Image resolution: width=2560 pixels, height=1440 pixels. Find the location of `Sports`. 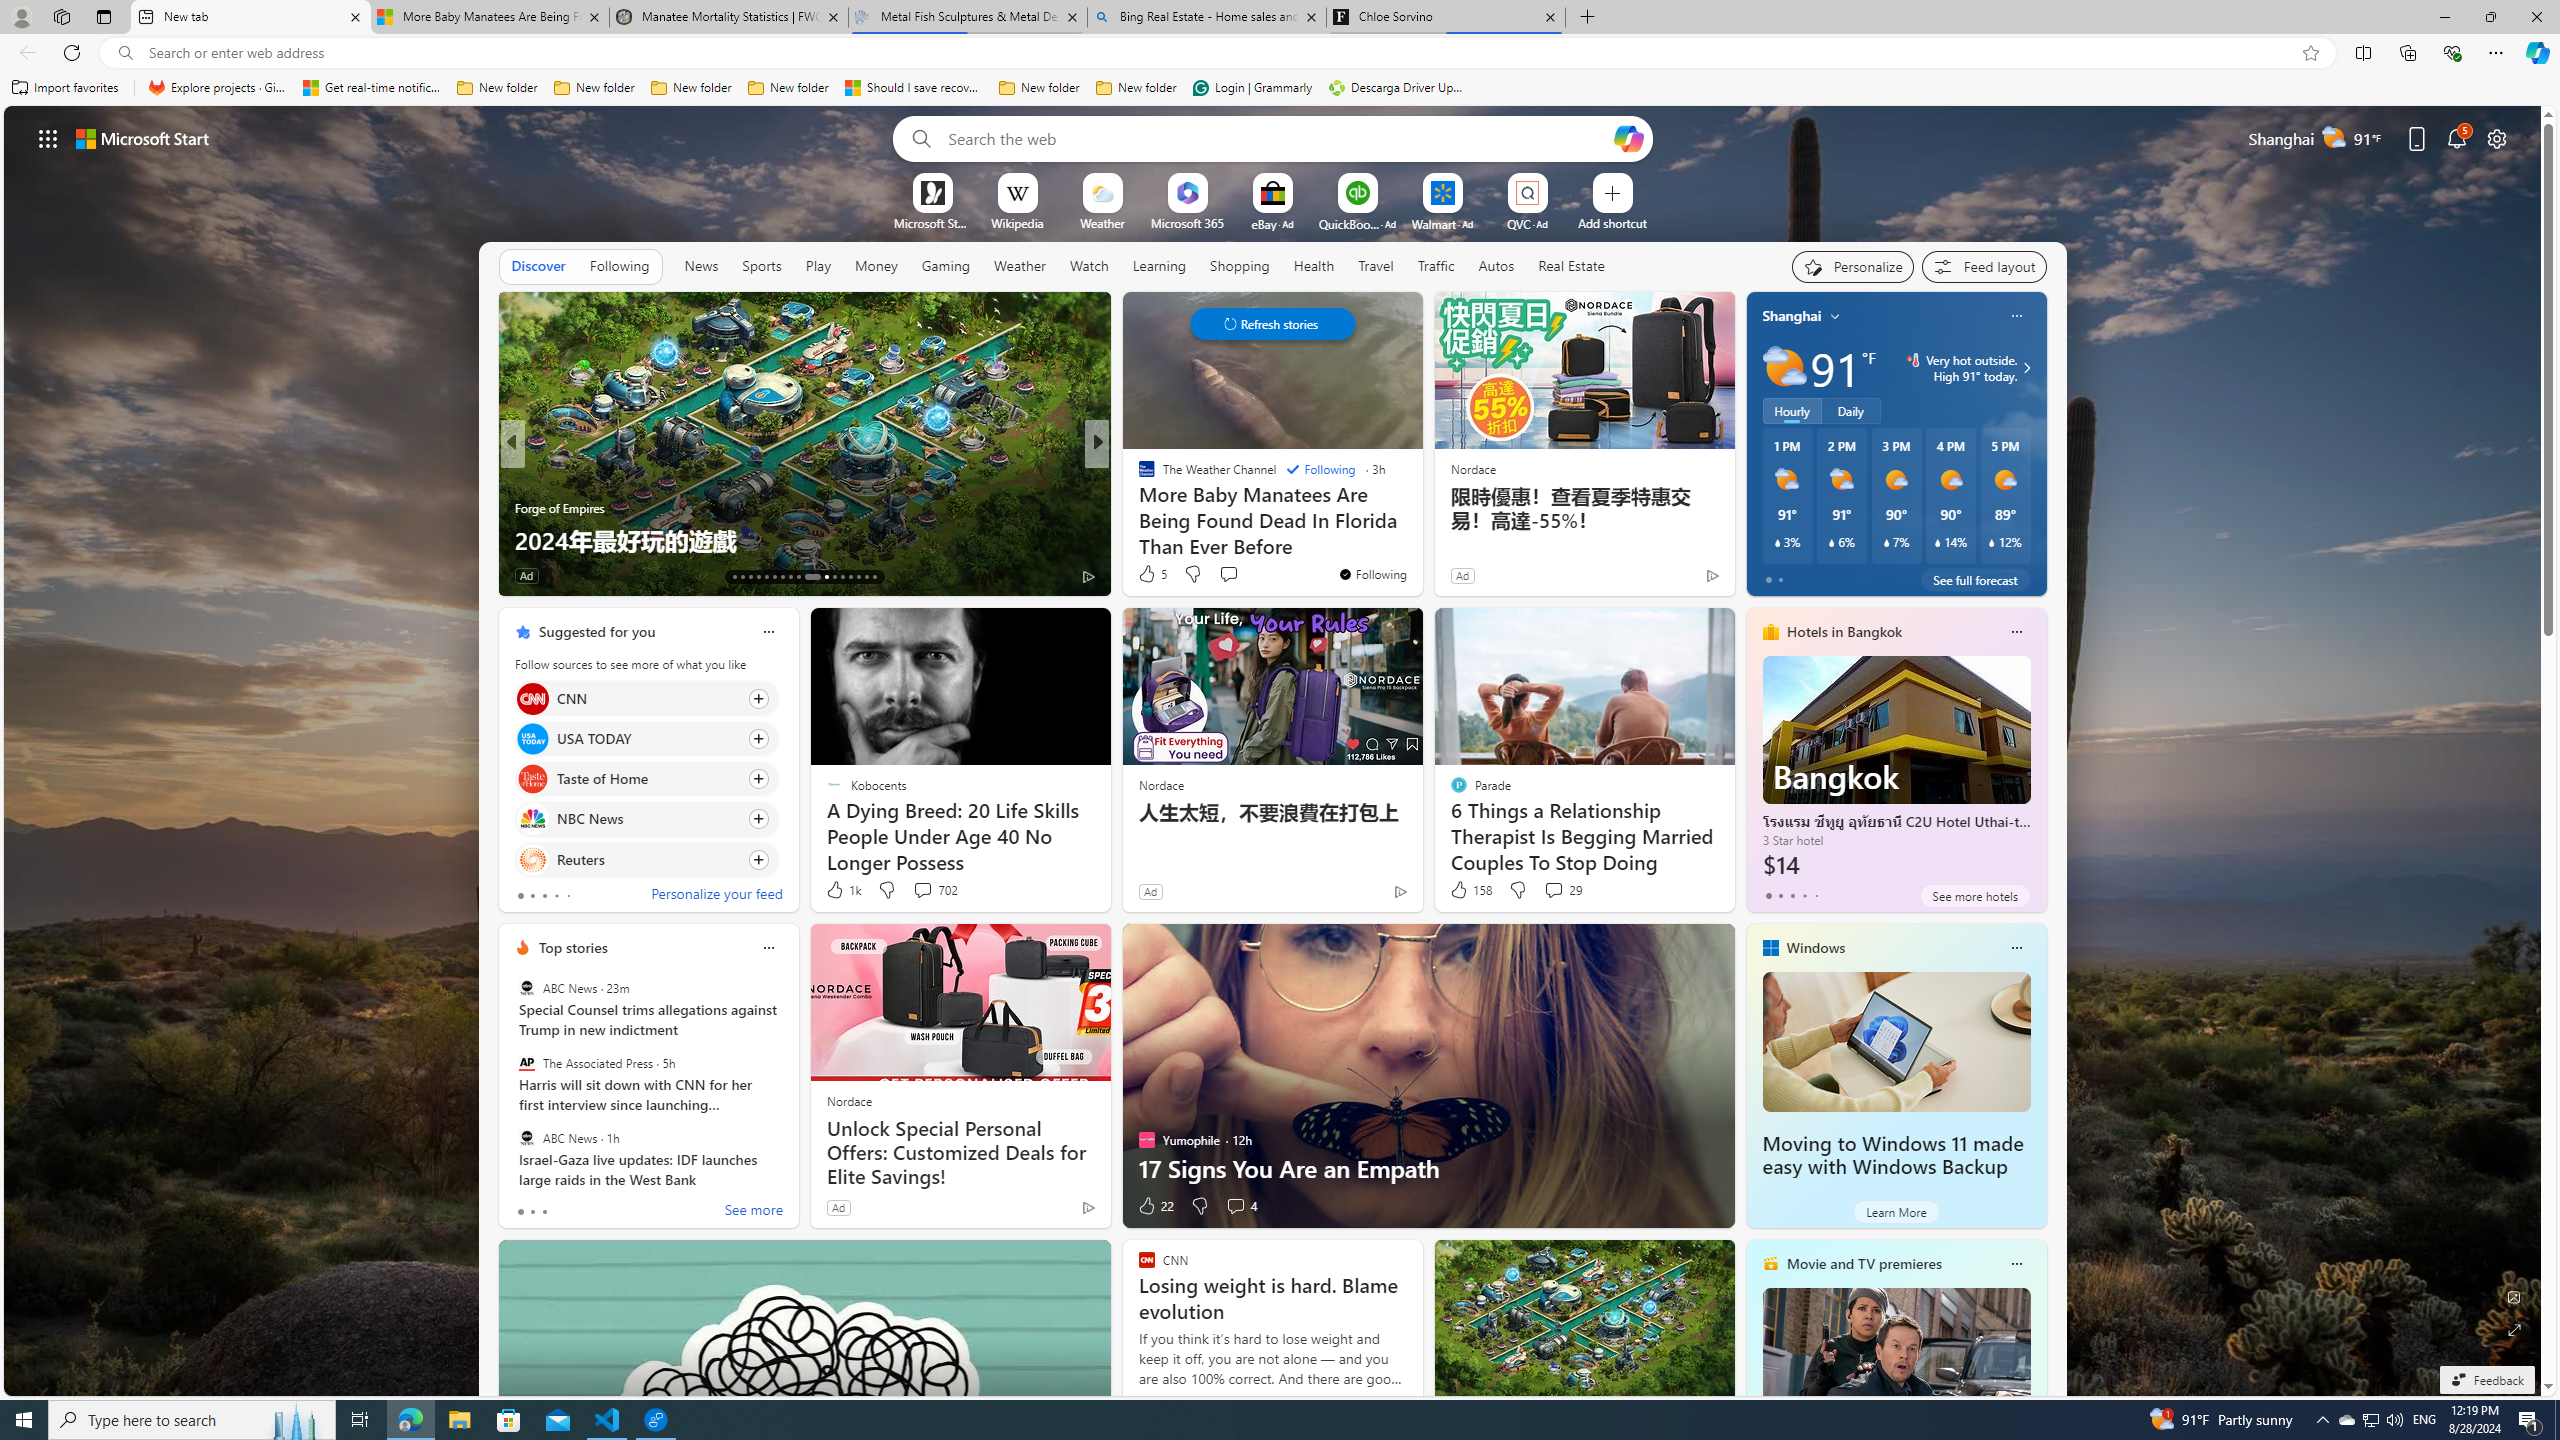

Sports is located at coordinates (761, 265).